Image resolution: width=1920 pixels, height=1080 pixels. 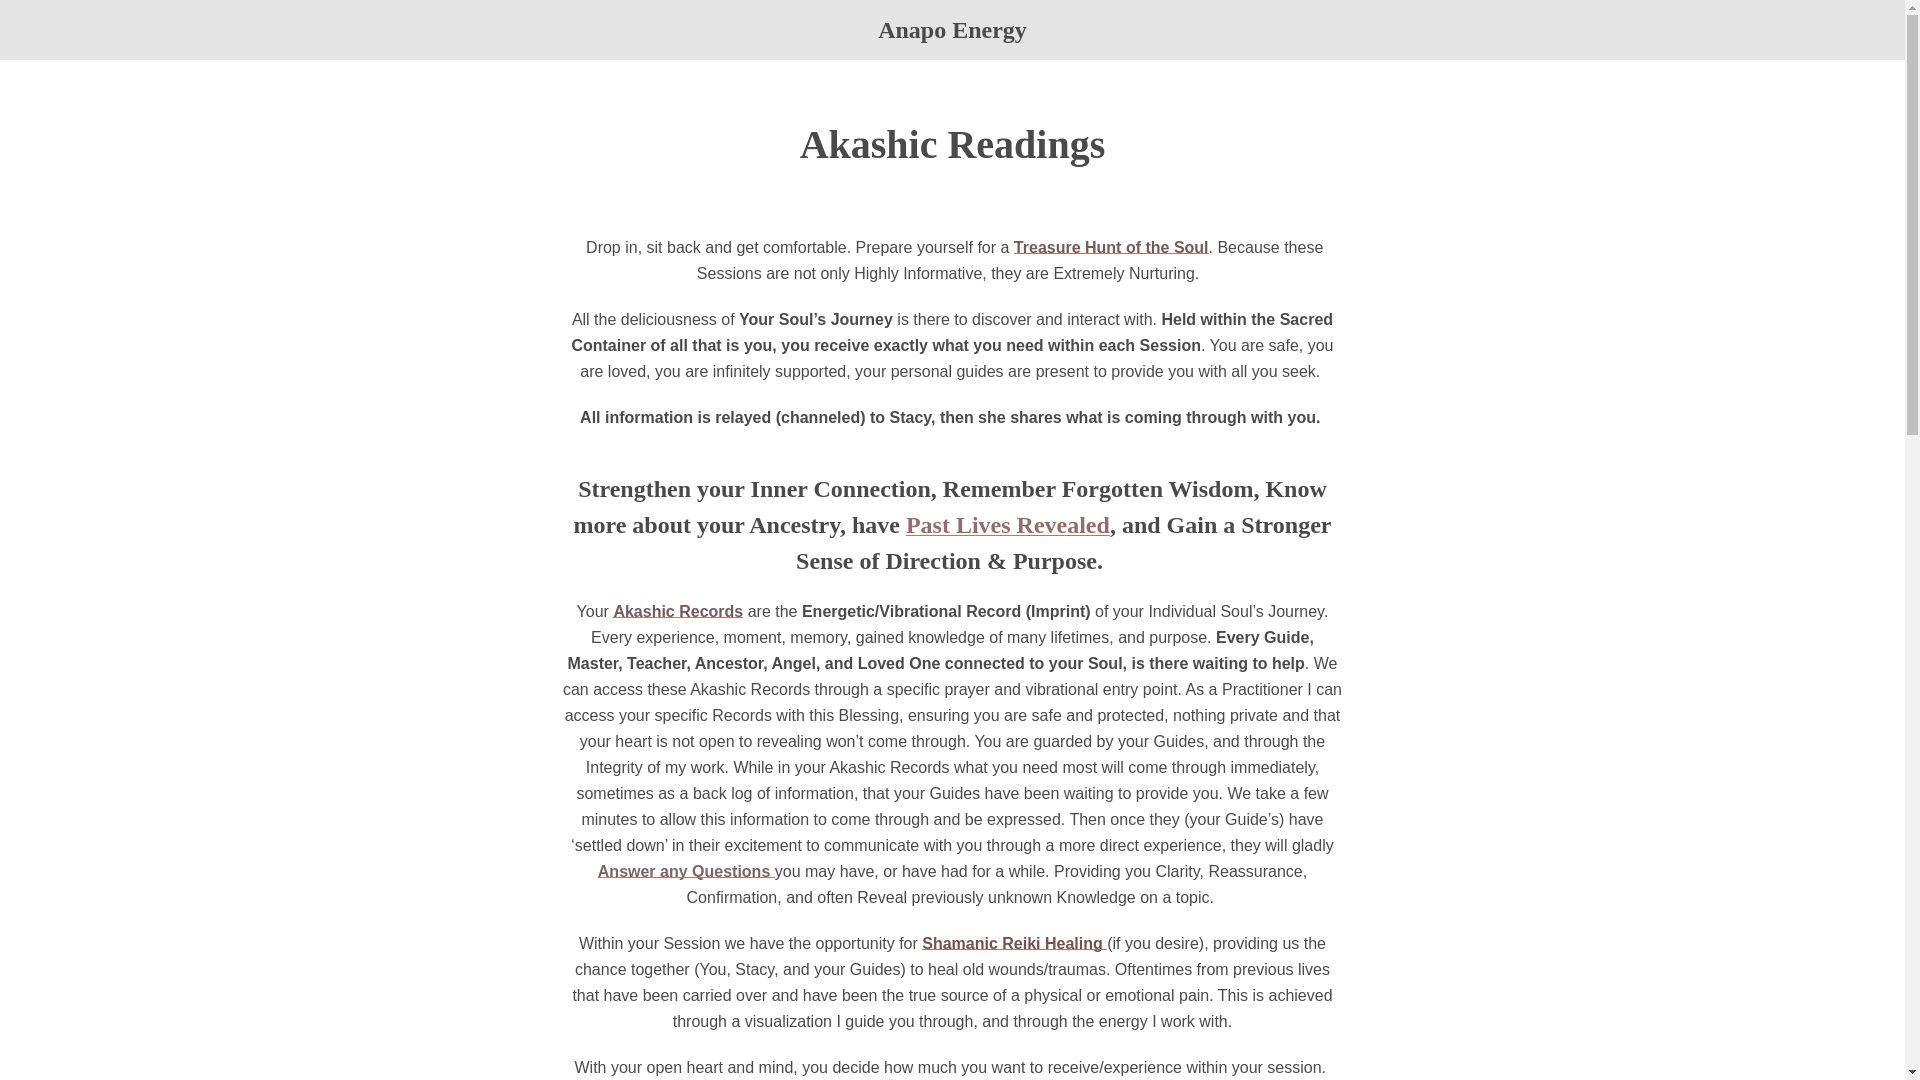 I want to click on Shamanic Reiki, so click(x=1014, y=943).